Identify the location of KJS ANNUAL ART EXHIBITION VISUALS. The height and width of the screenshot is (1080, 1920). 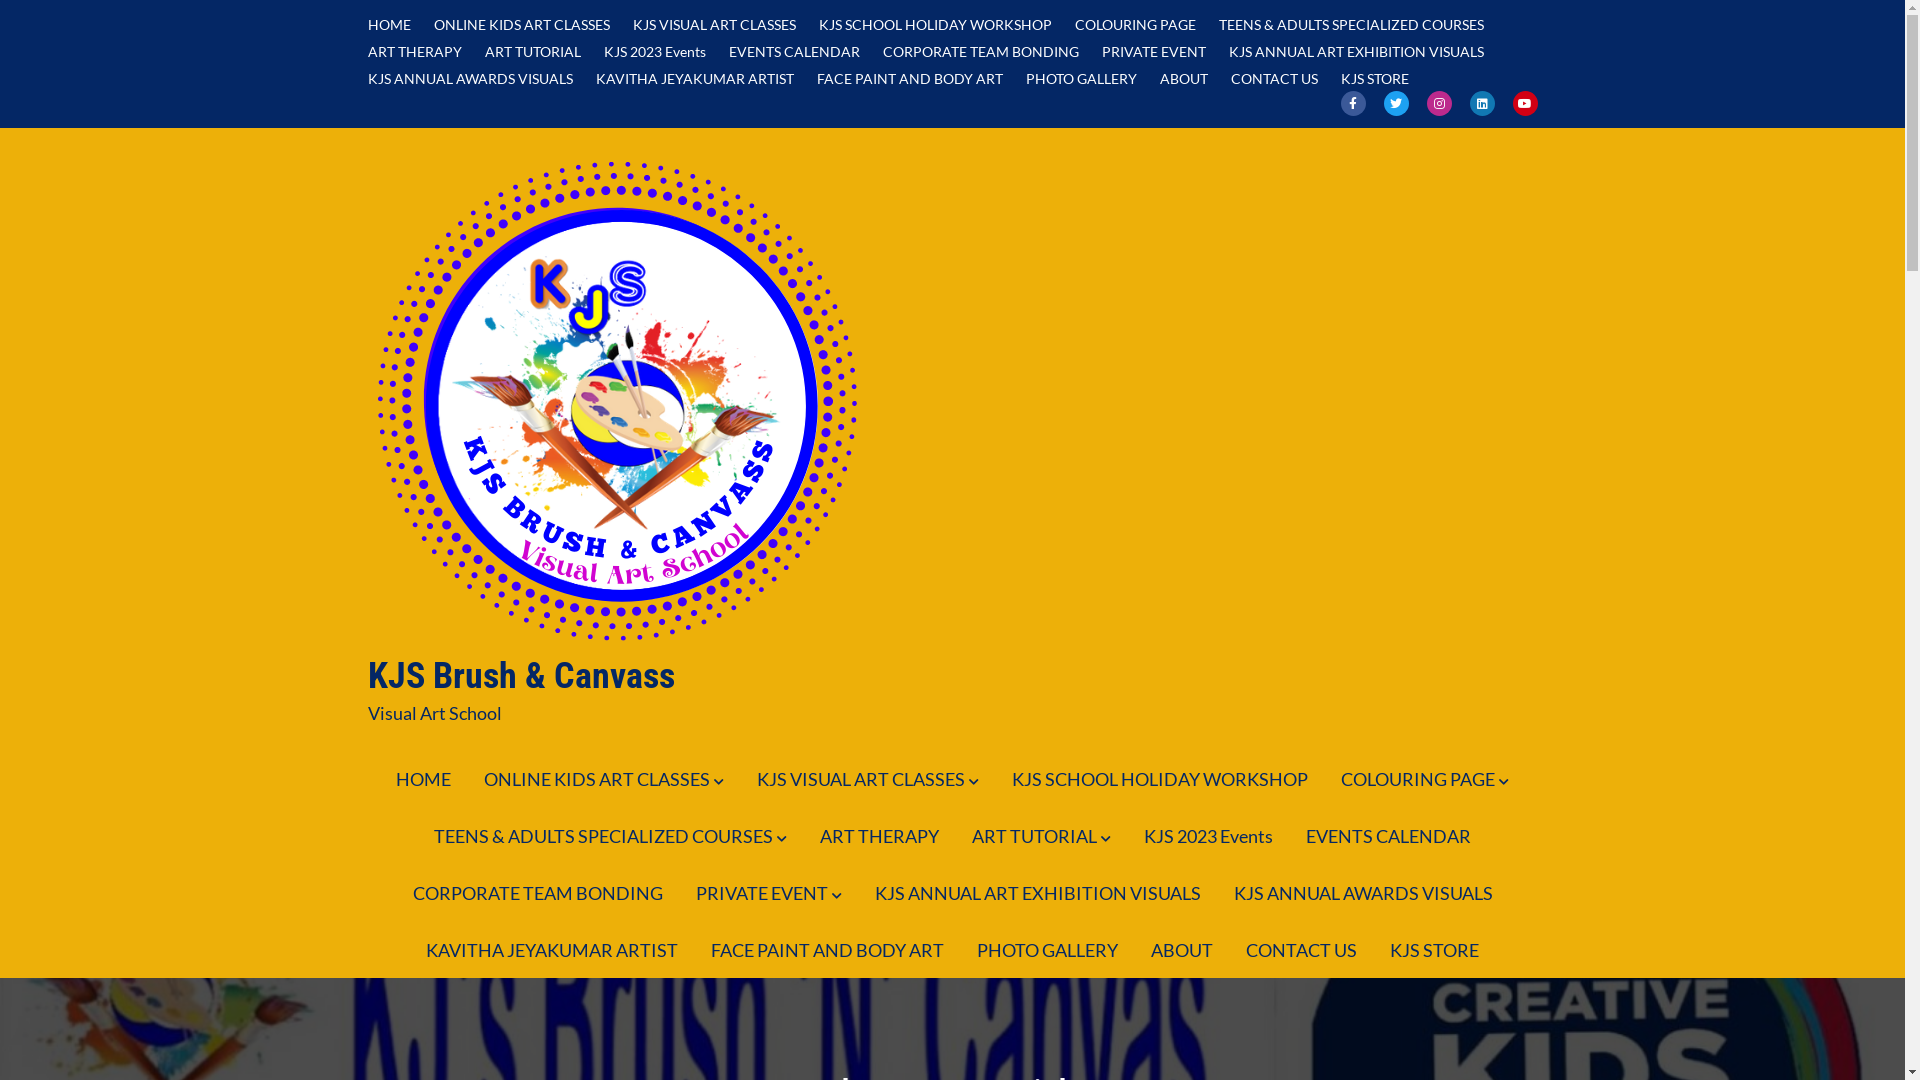
(1038, 894).